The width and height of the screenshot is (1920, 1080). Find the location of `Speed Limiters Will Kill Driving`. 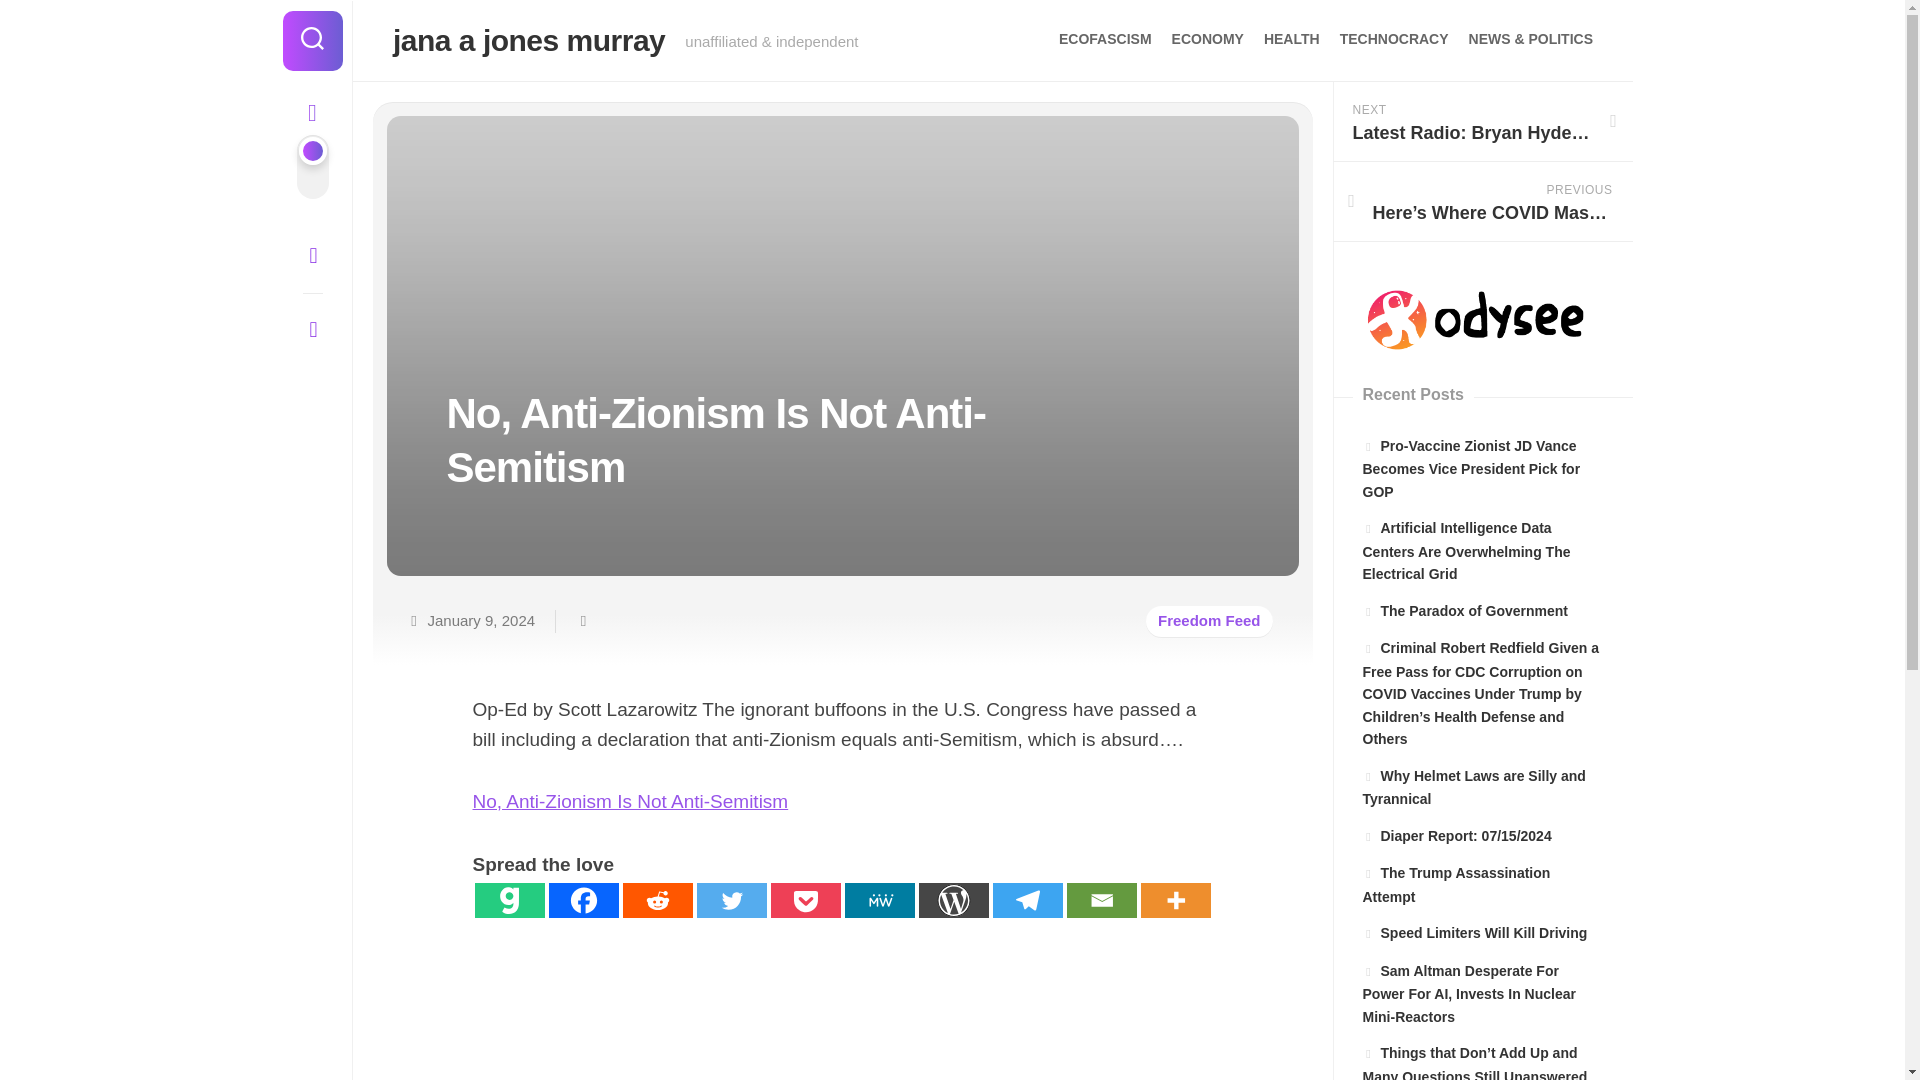

Speed Limiters Will Kill Driving is located at coordinates (1474, 932).